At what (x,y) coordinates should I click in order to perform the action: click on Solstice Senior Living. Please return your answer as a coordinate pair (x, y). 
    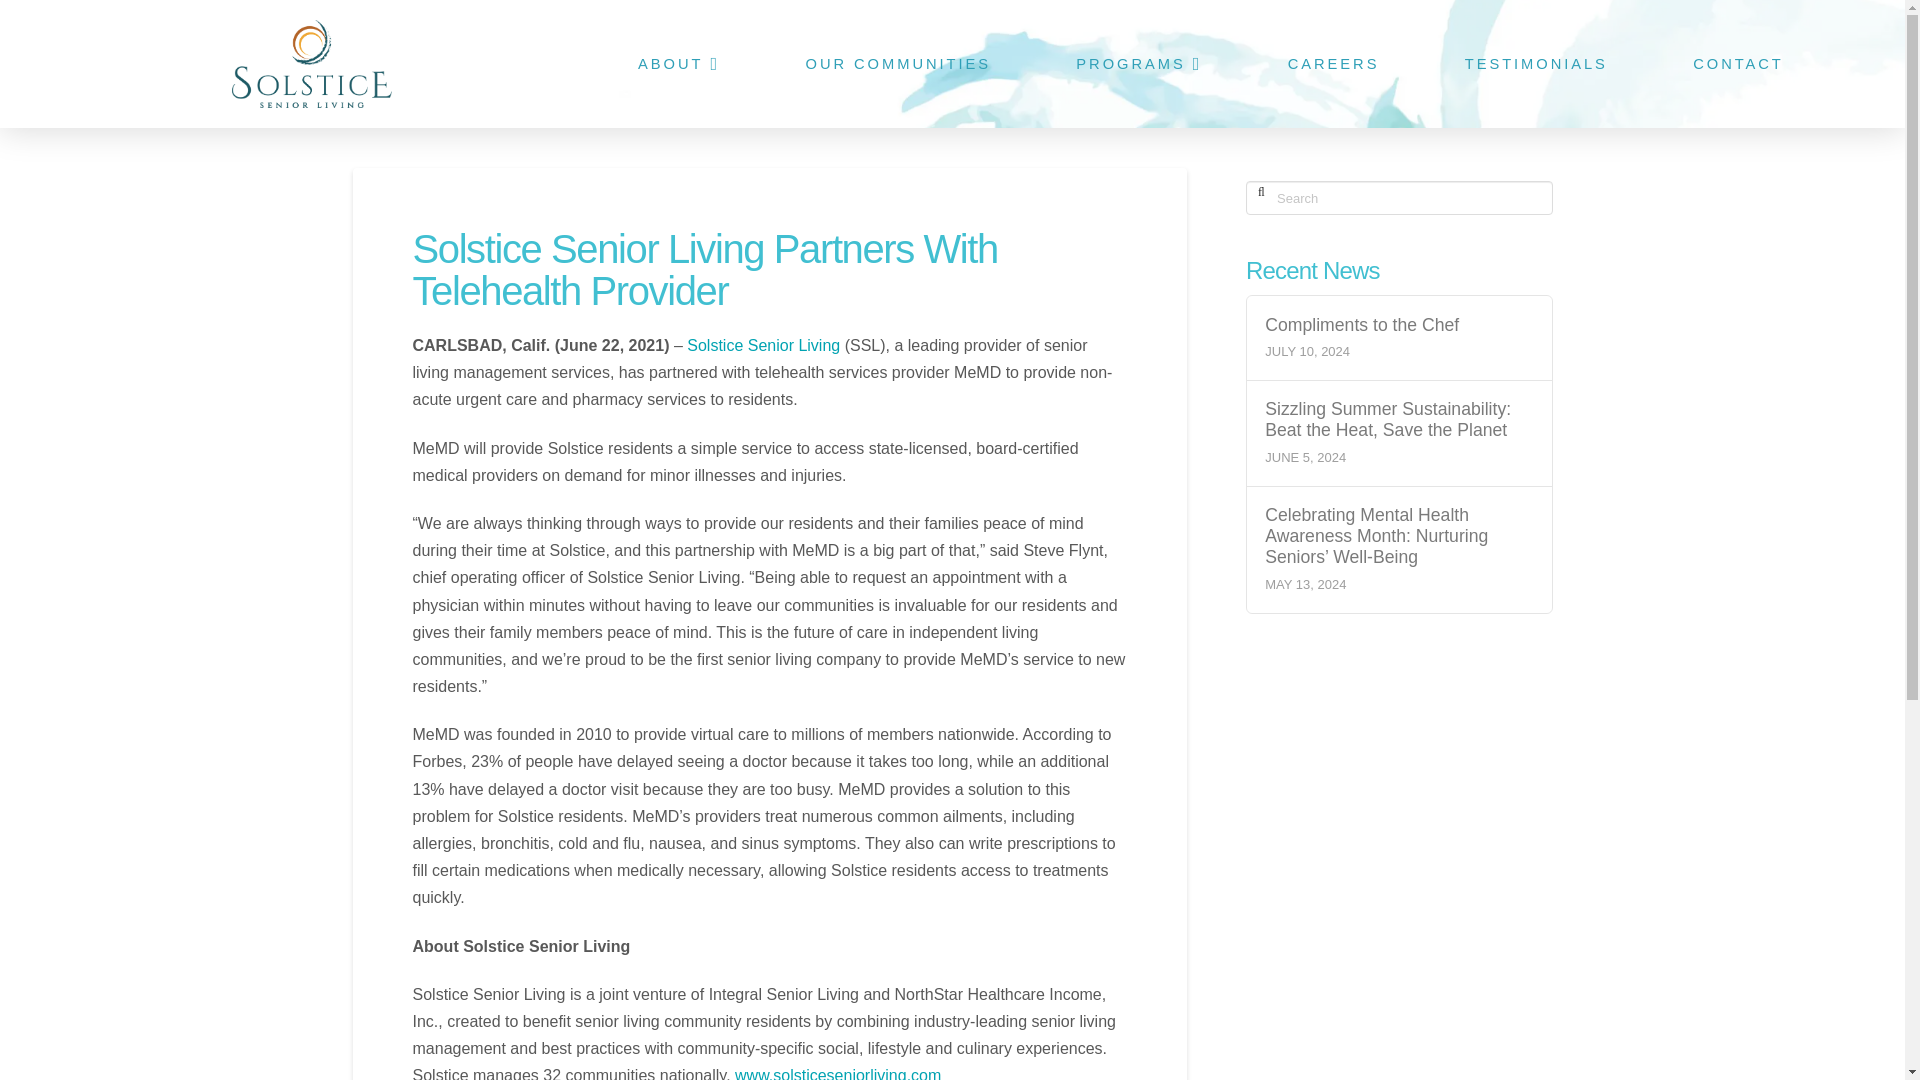
    Looking at the image, I should click on (764, 345).